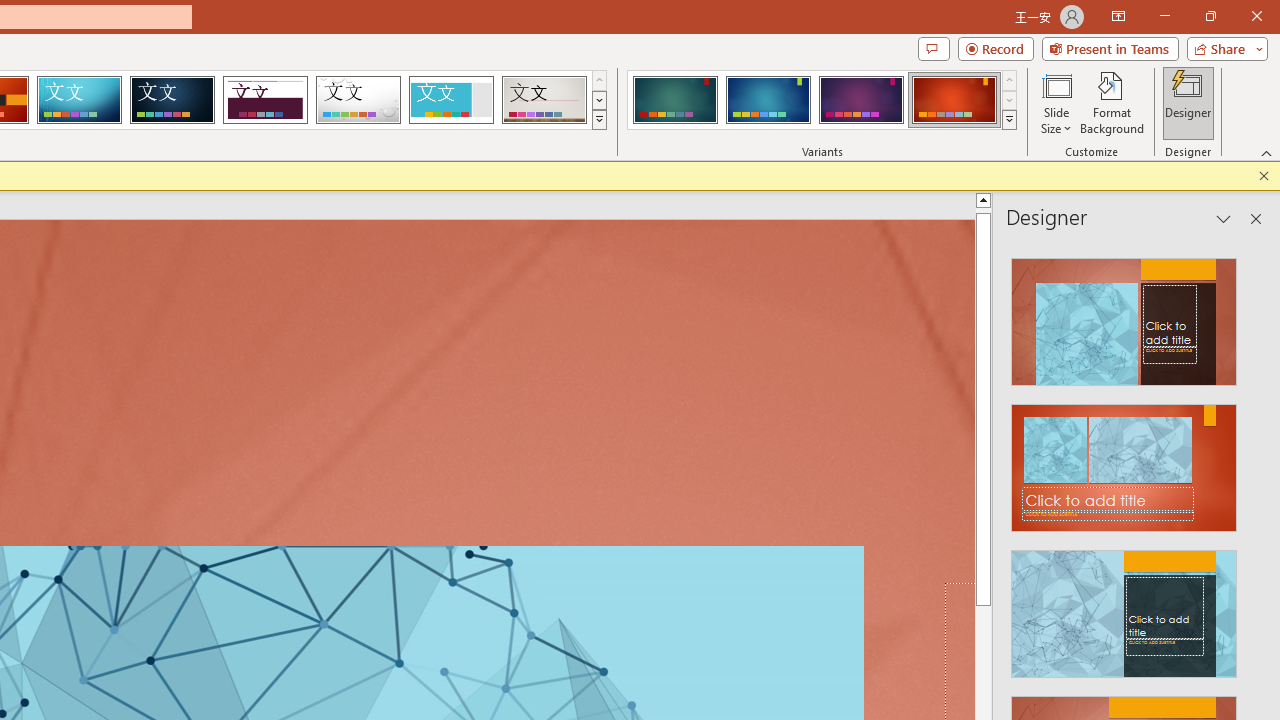  What do you see at coordinates (861, 100) in the screenshot?
I see `Ion Variant 3` at bounding box center [861, 100].